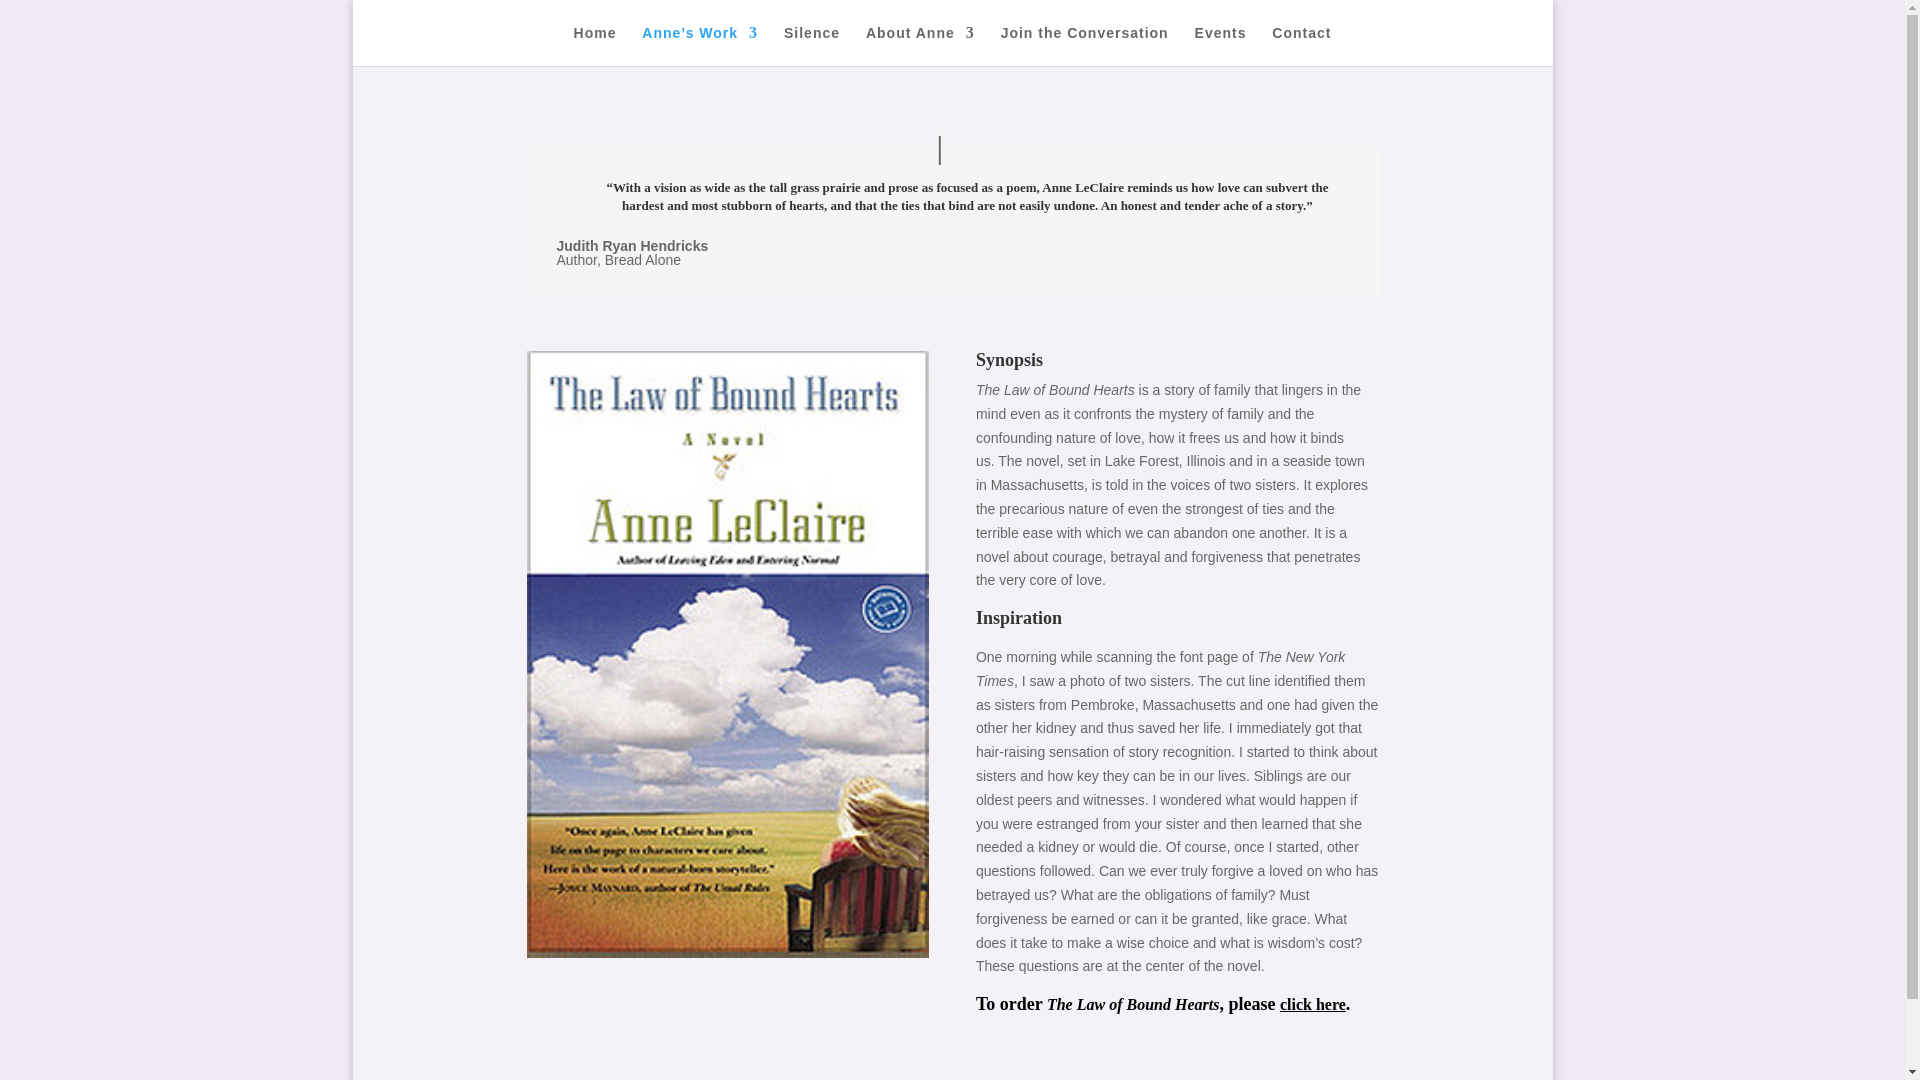  What do you see at coordinates (920, 45) in the screenshot?
I see `About Anne` at bounding box center [920, 45].